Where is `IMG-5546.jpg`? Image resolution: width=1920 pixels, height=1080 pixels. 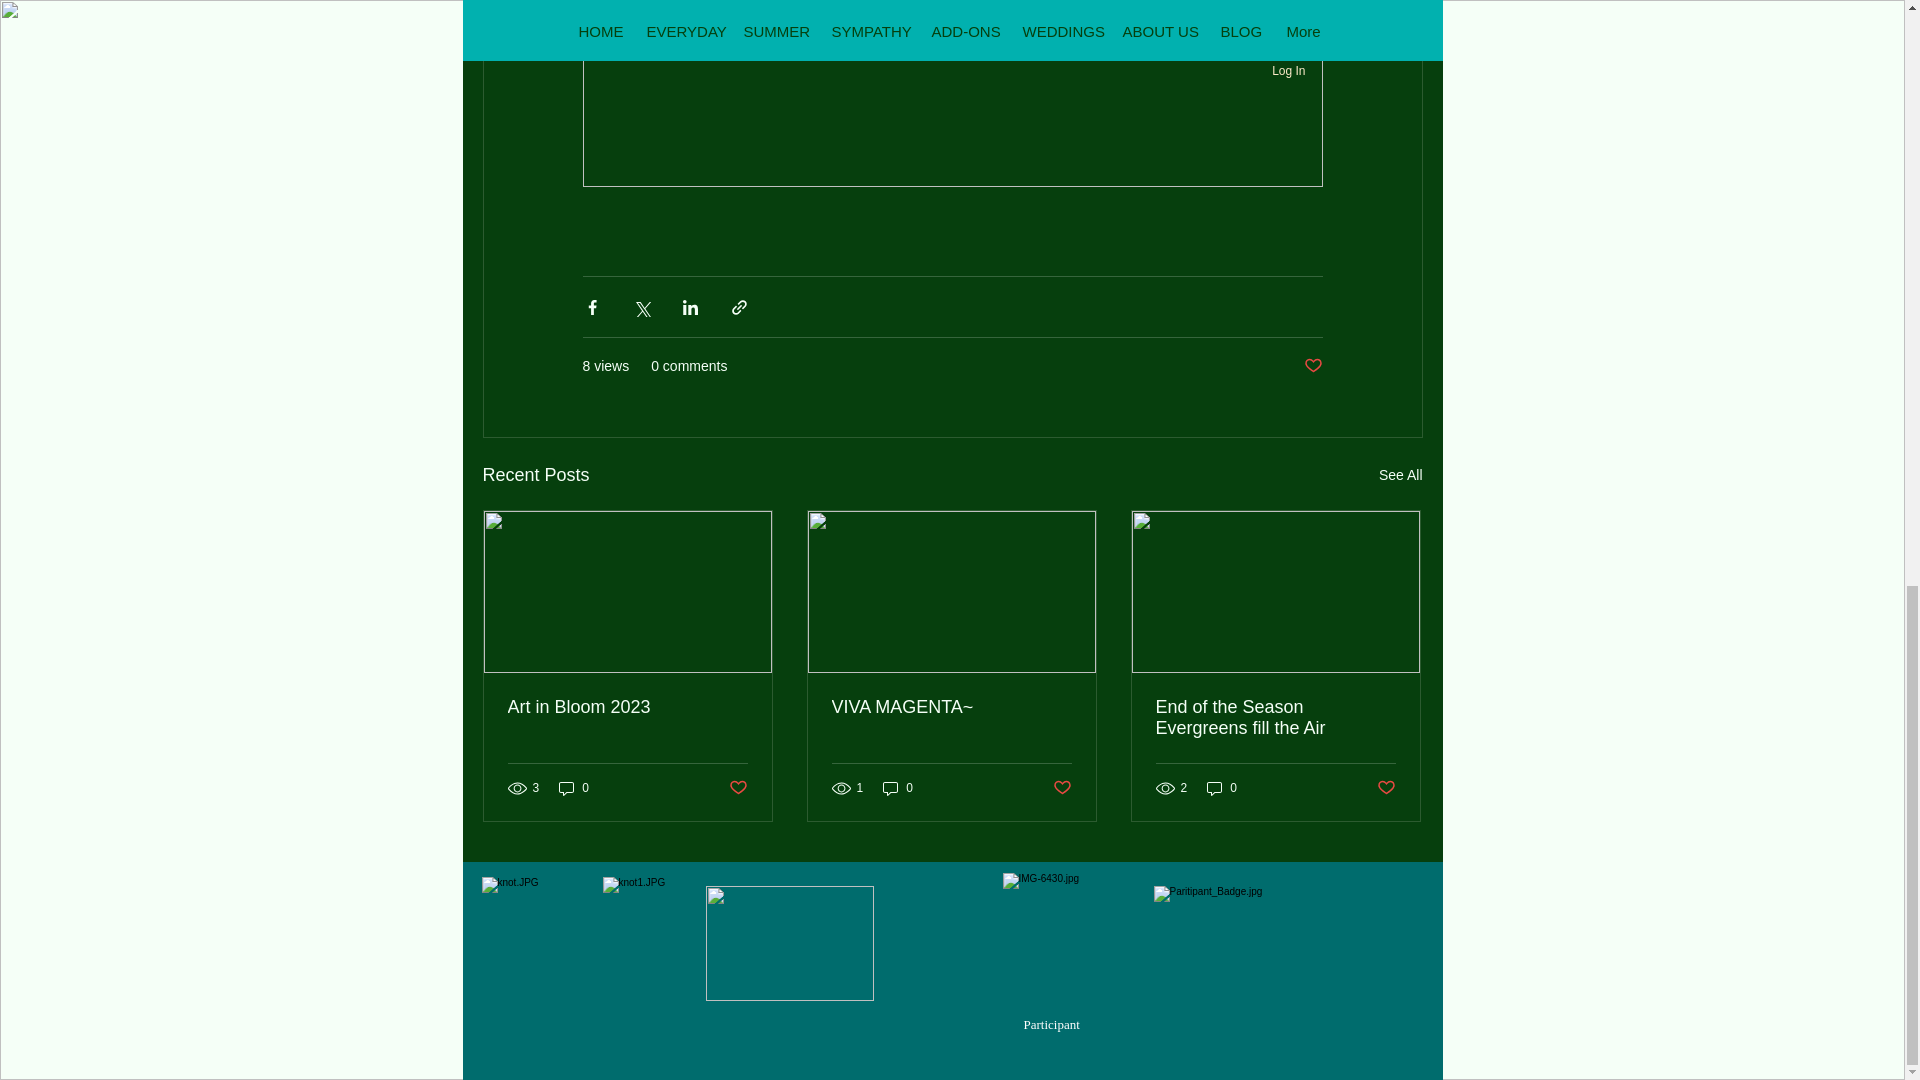 IMG-5546.jpg is located at coordinates (790, 943).